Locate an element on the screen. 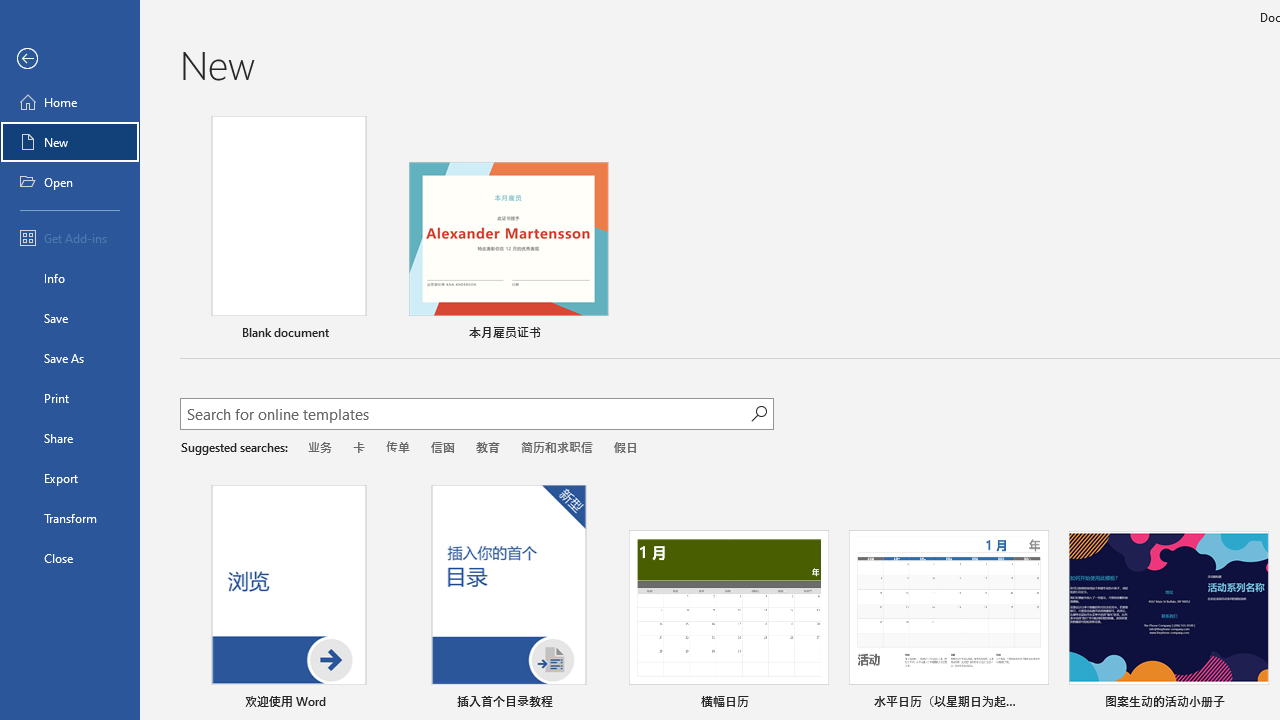 The width and height of the screenshot is (1280, 720). Pin to list is located at coordinates (1255, 703).